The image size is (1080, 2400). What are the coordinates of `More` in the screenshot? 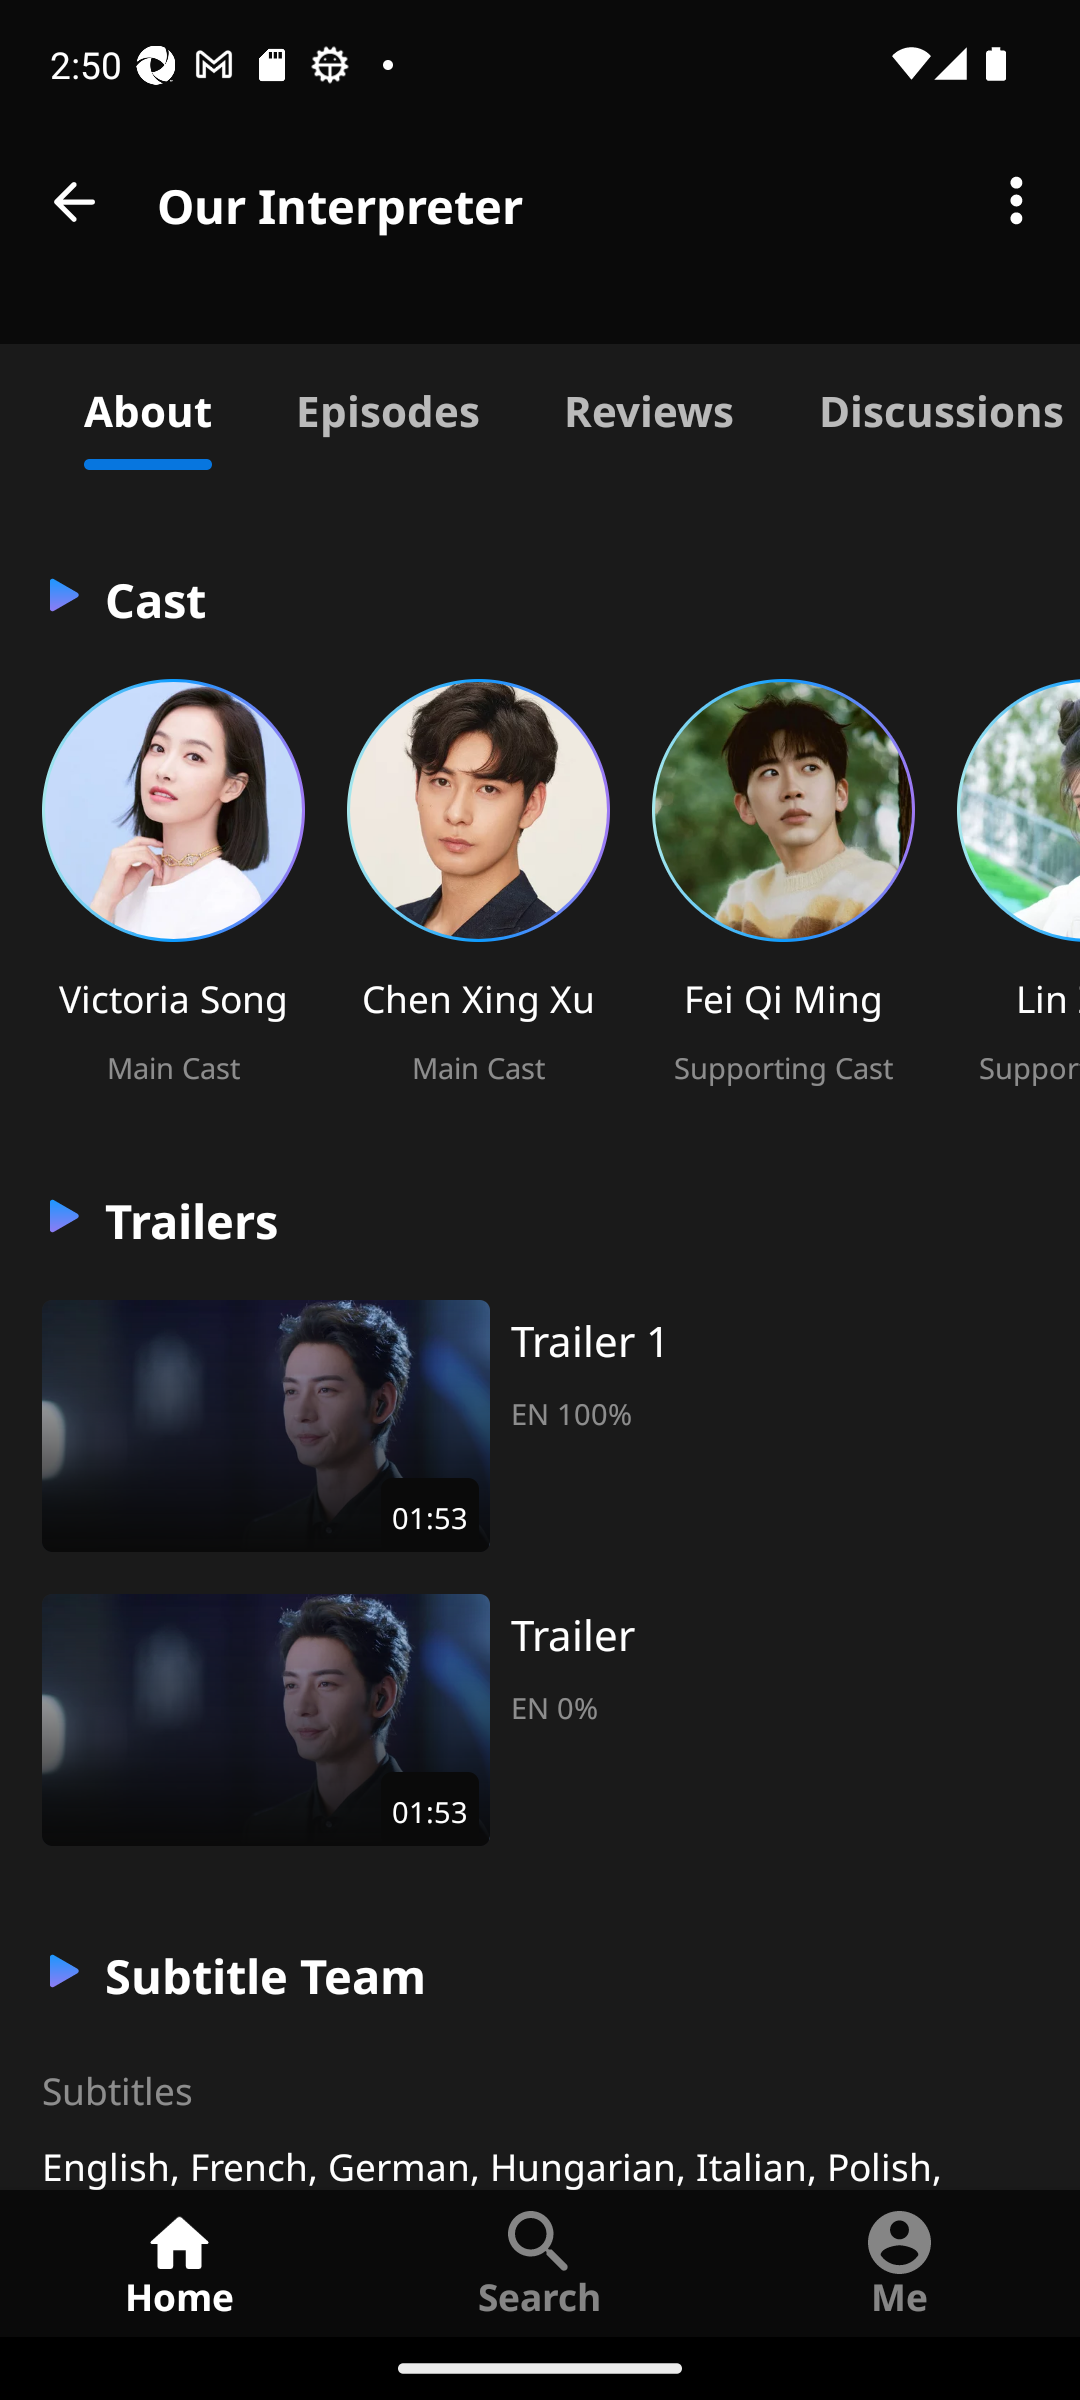 It's located at (1016, 202).